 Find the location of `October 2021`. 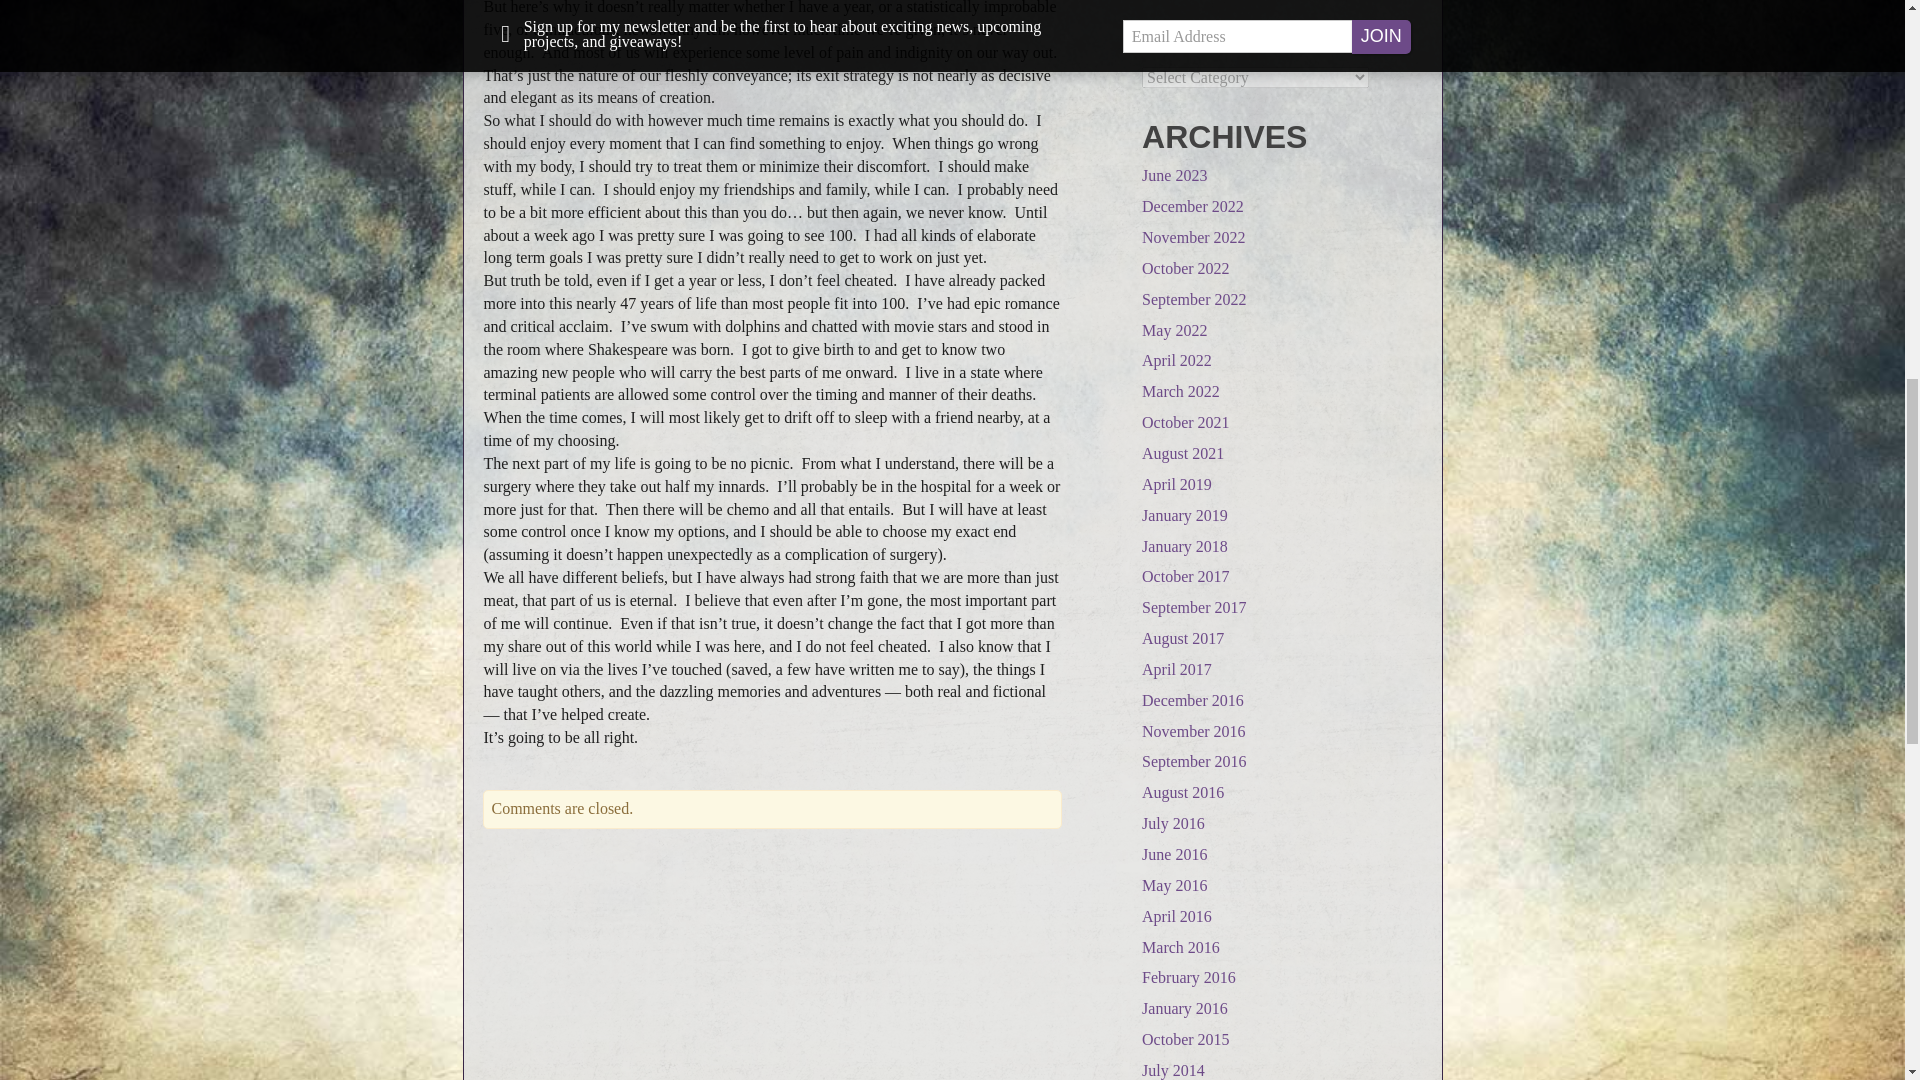

October 2021 is located at coordinates (1186, 422).